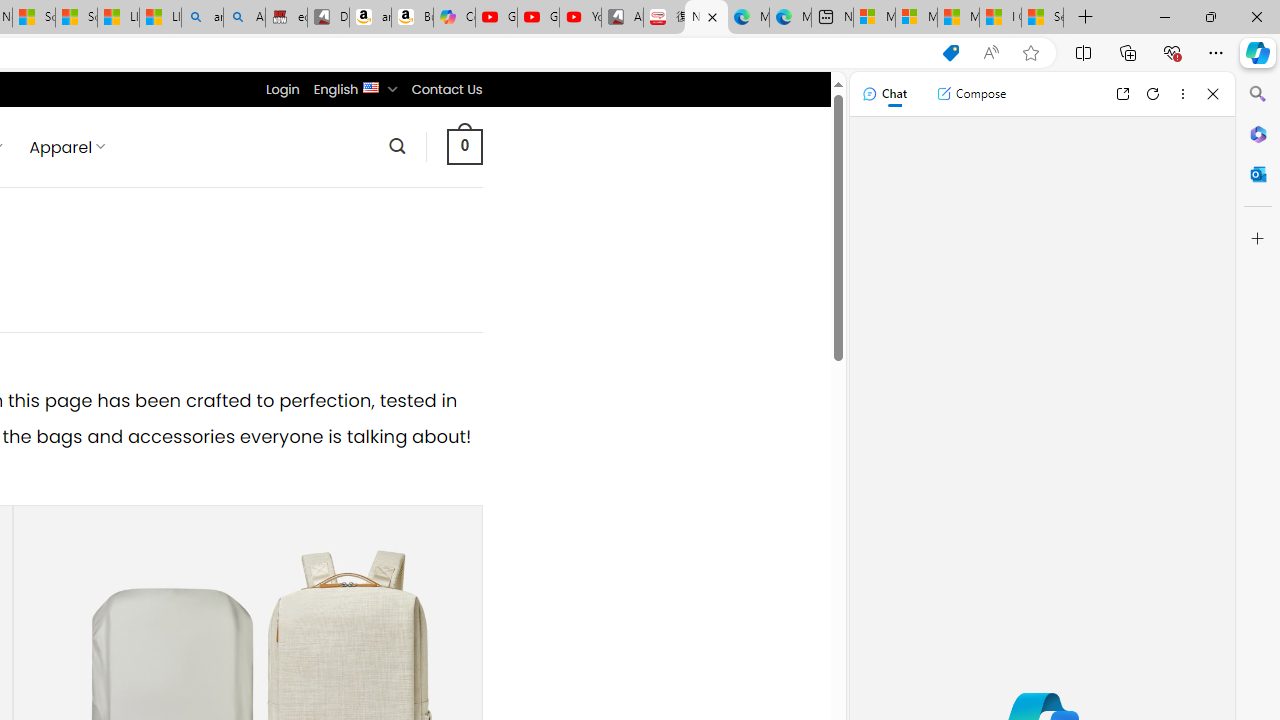 This screenshot has height=720, width=1280. What do you see at coordinates (370, 18) in the screenshot?
I see `amazon.in/dp/B0CX59H5W7/?tag=gsmcom05-21` at bounding box center [370, 18].